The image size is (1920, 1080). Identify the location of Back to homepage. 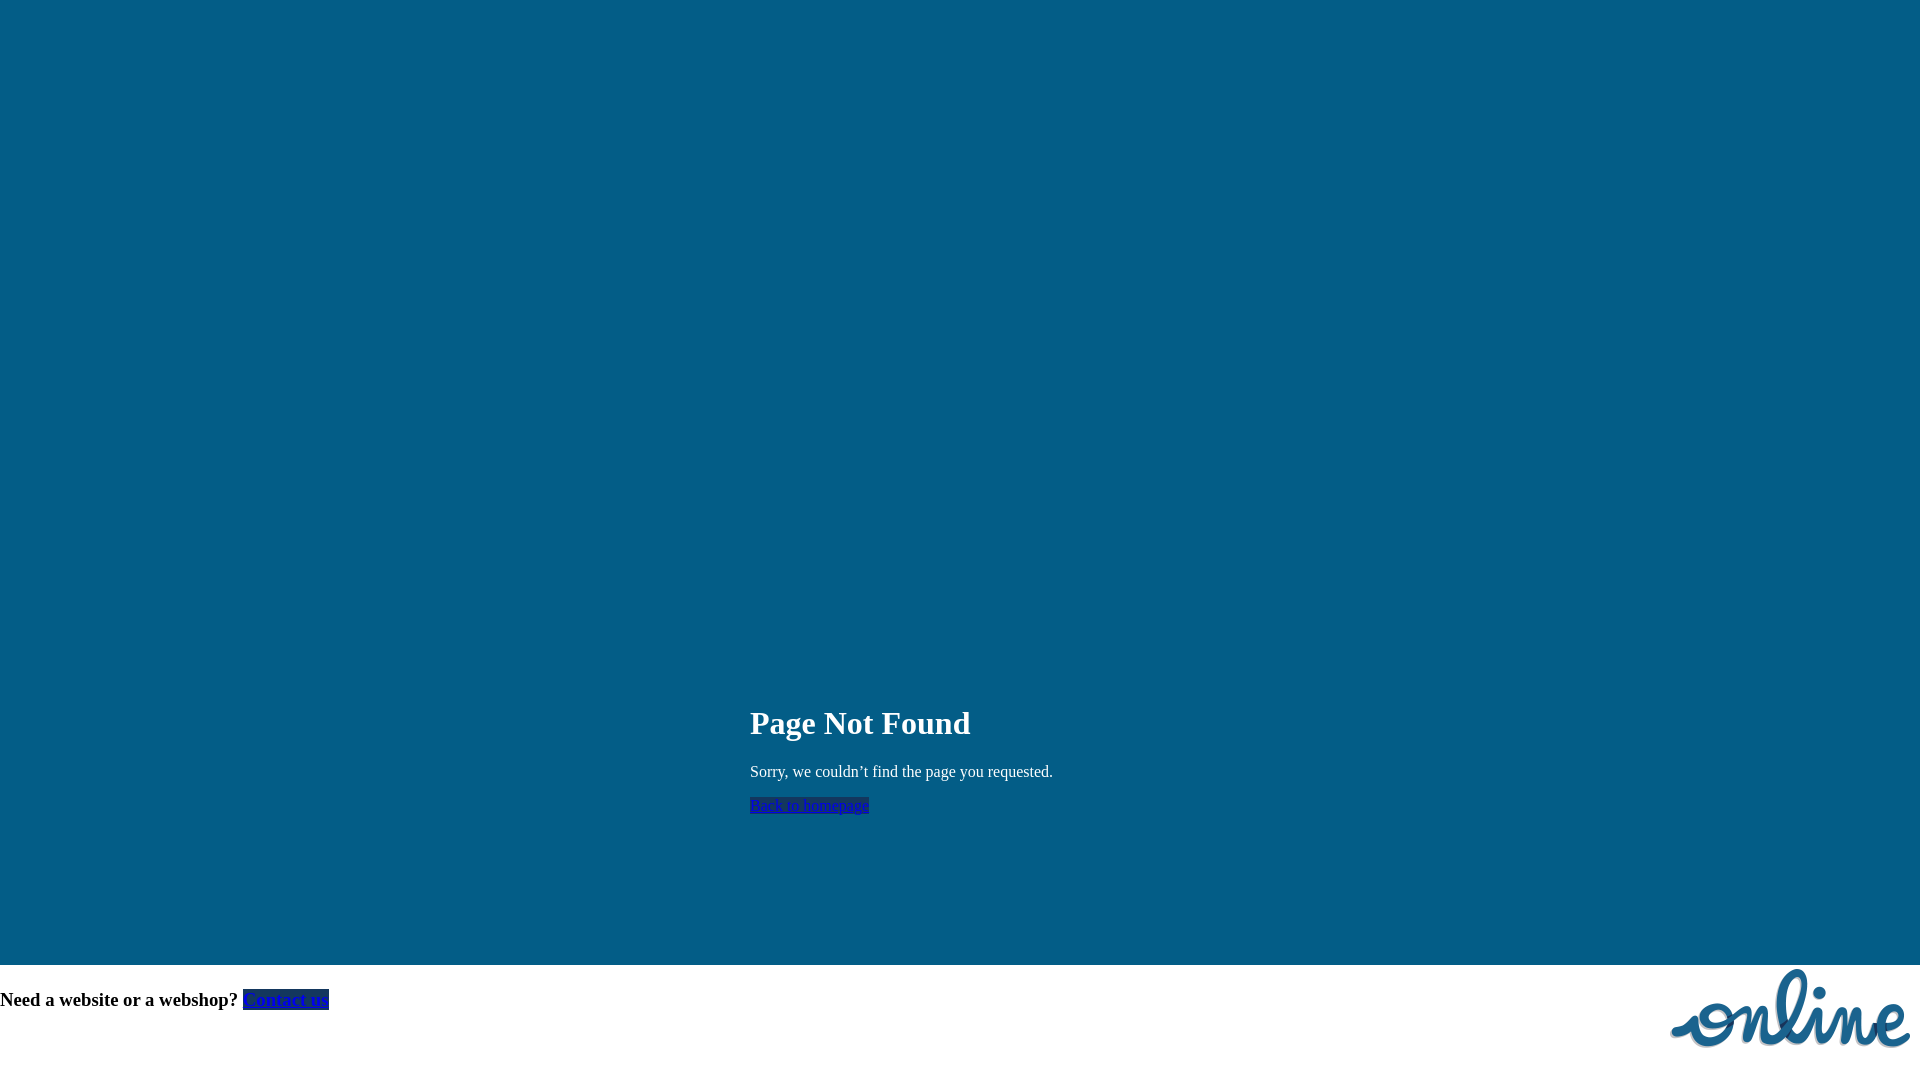
(810, 806).